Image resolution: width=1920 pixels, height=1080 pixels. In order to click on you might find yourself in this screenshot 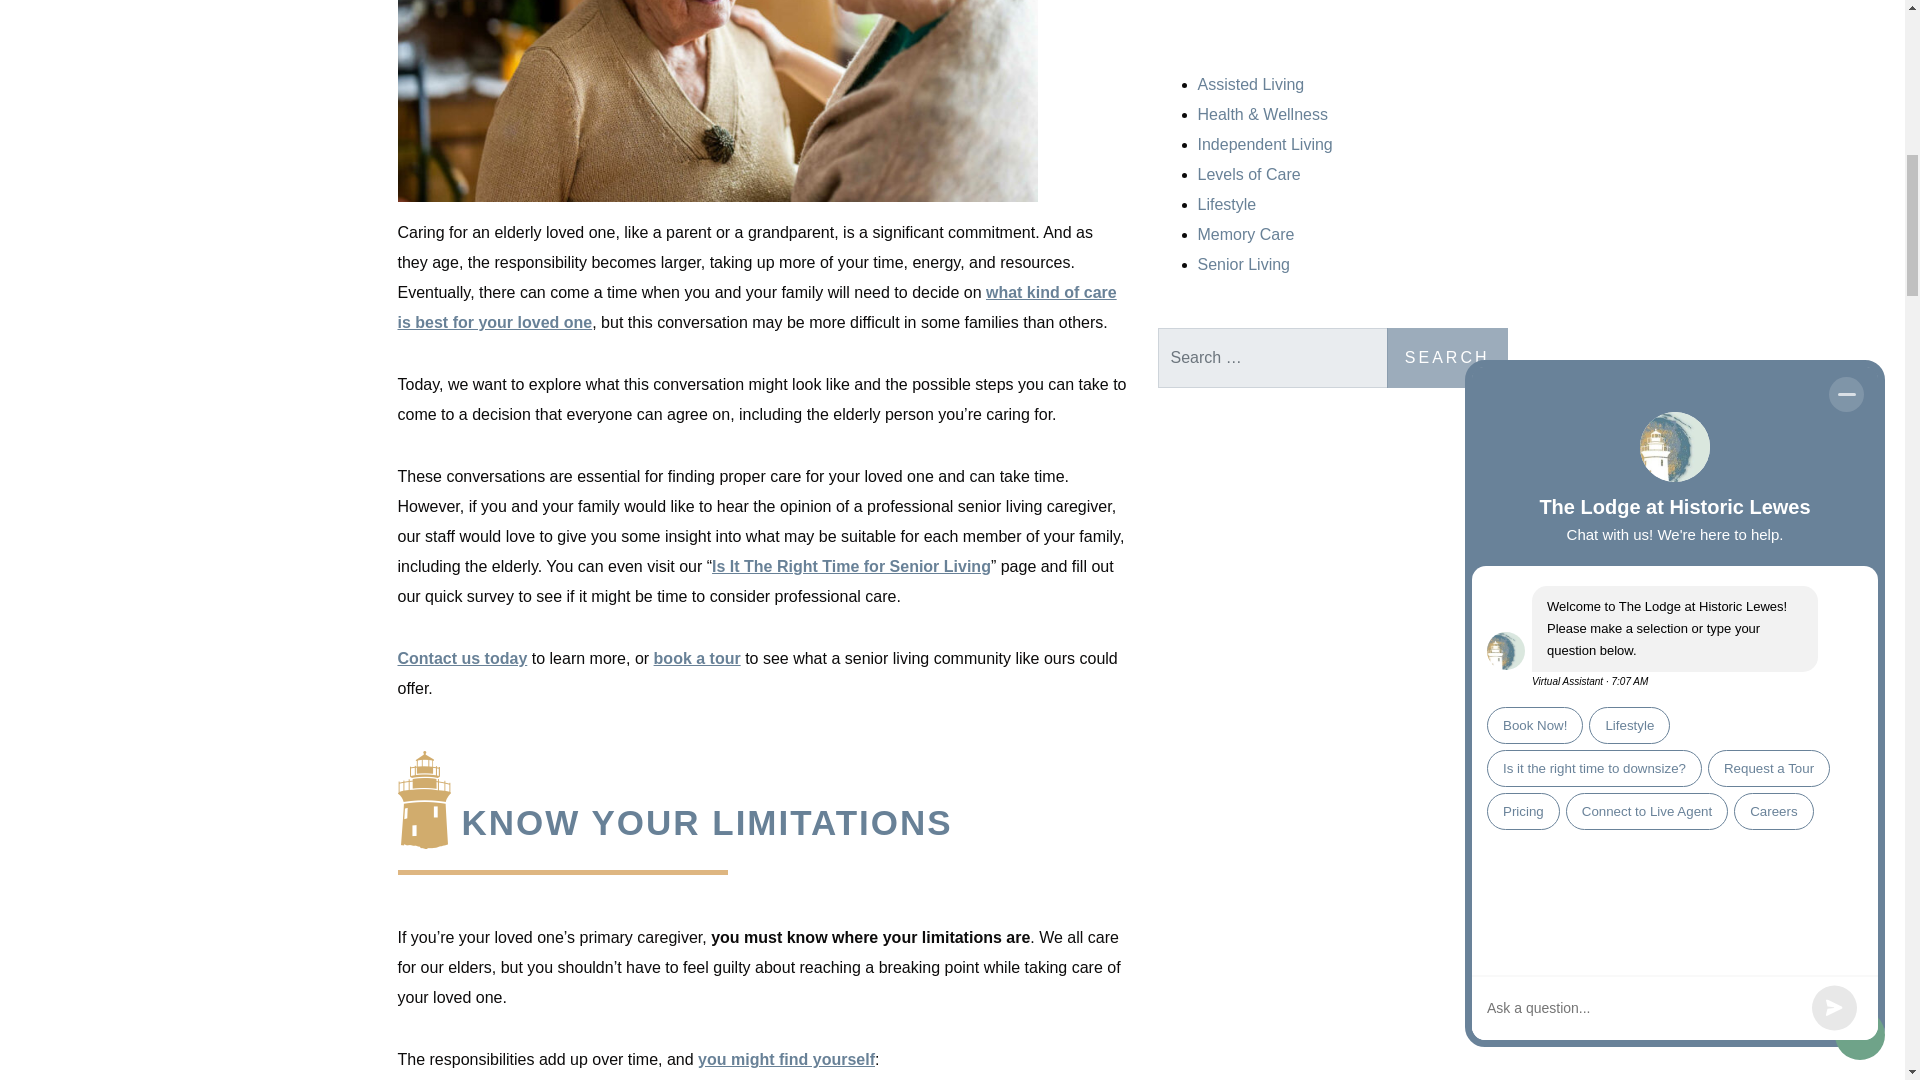, I will do `click(786, 1059)`.